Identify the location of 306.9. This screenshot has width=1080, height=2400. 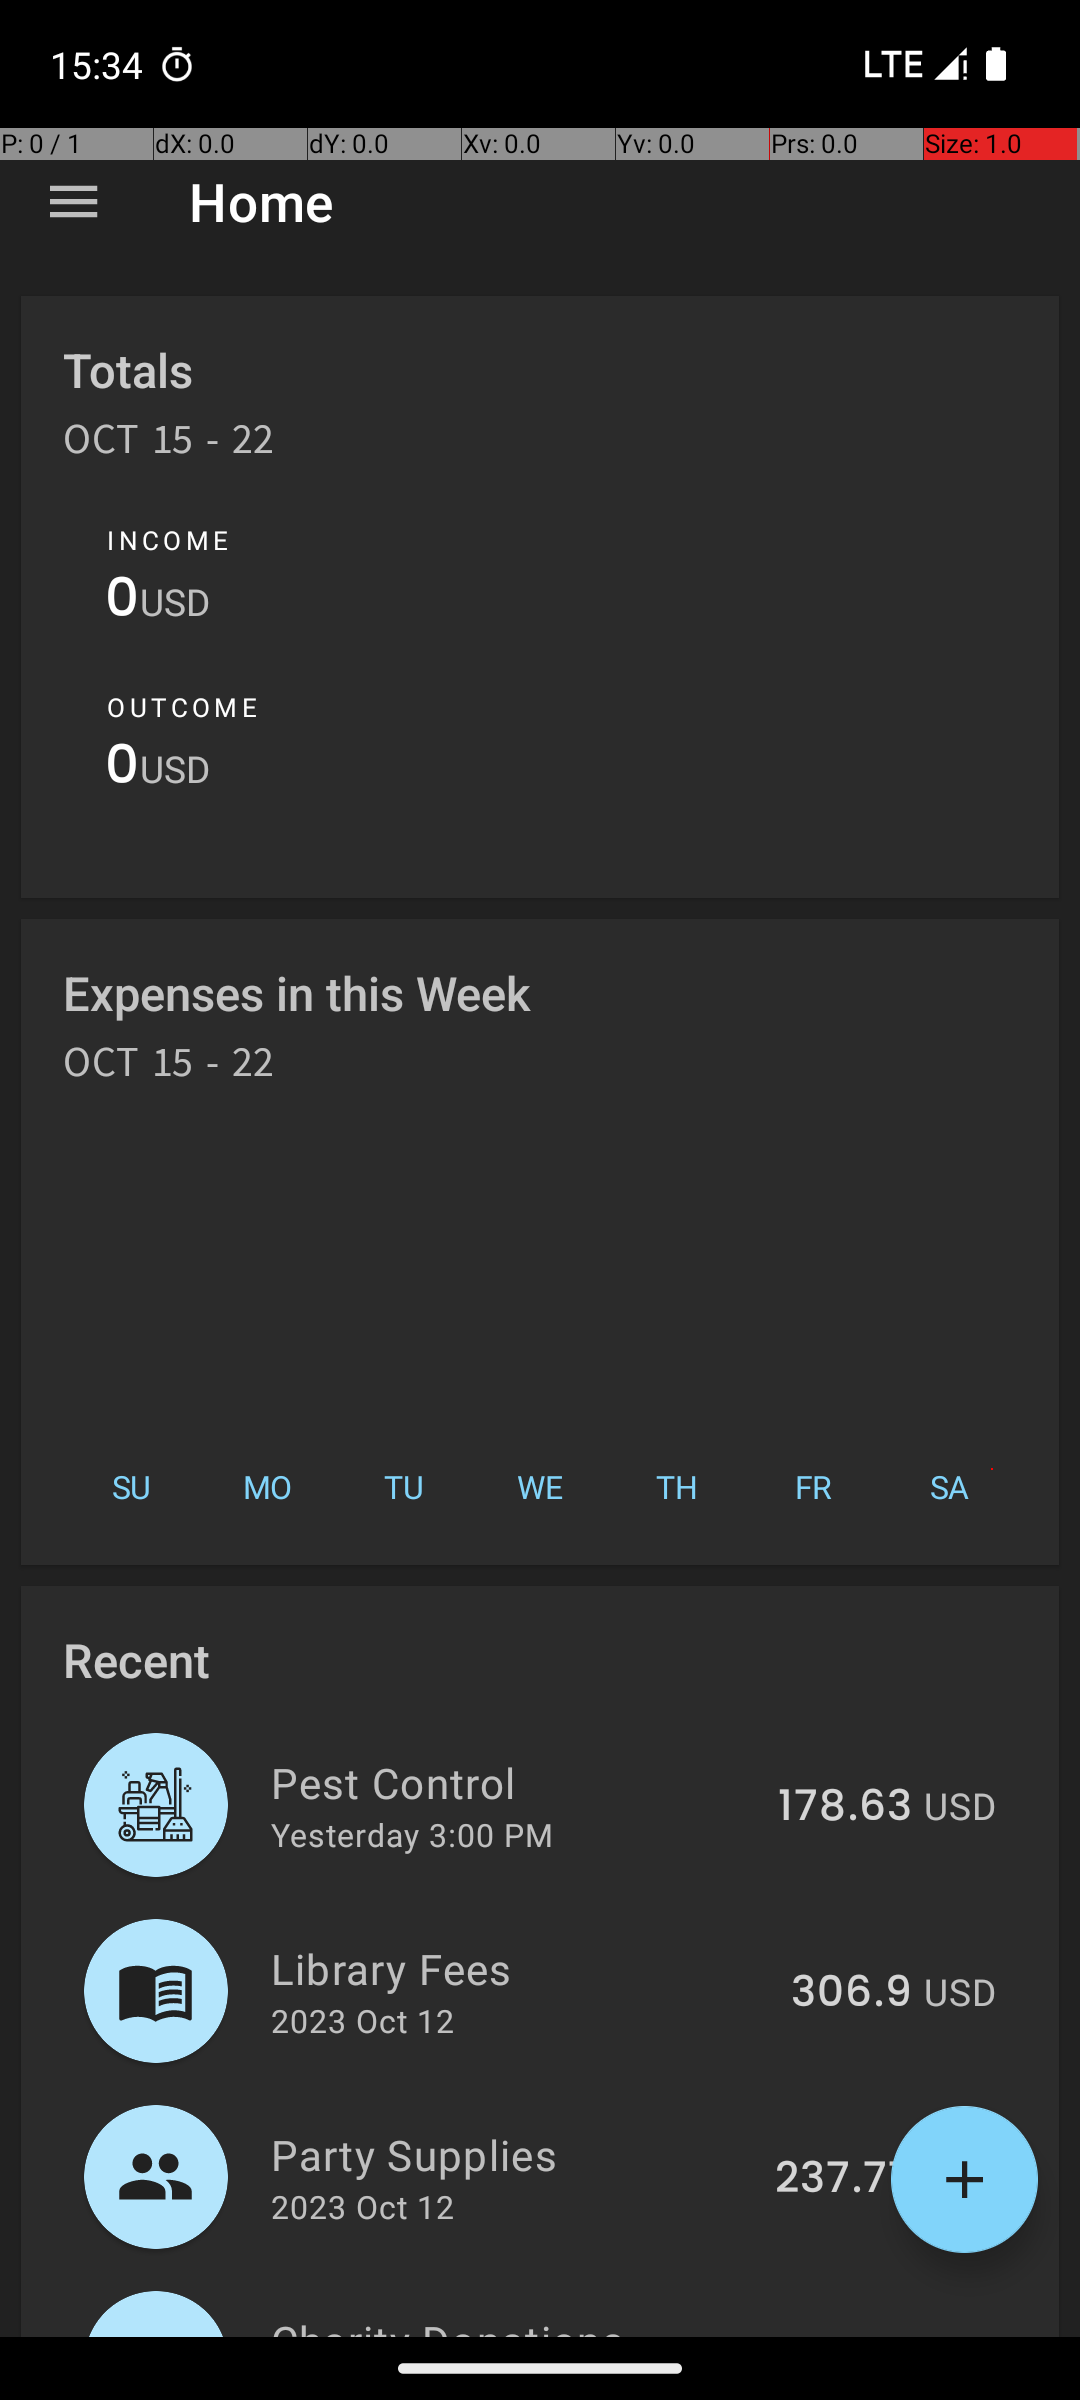
(852, 1993).